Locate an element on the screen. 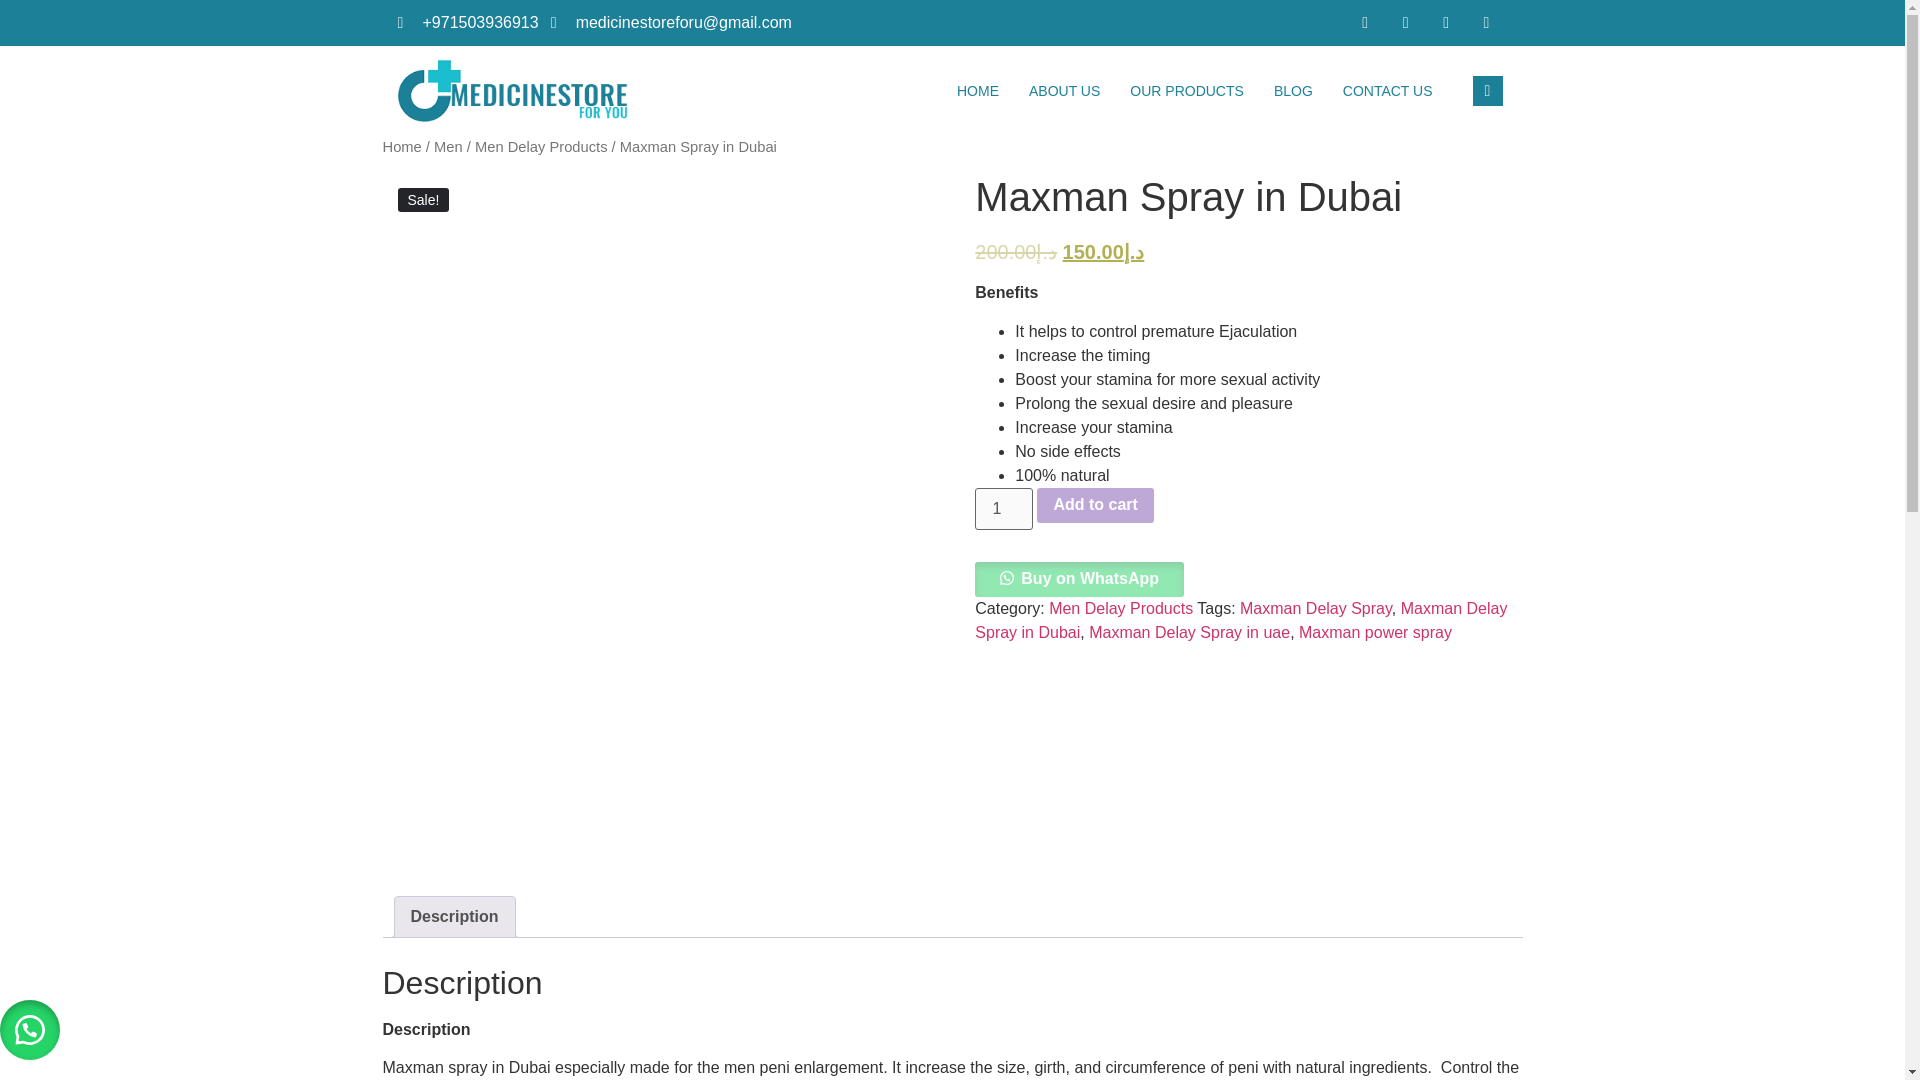 The image size is (1920, 1080). 1 is located at coordinates (1004, 509).